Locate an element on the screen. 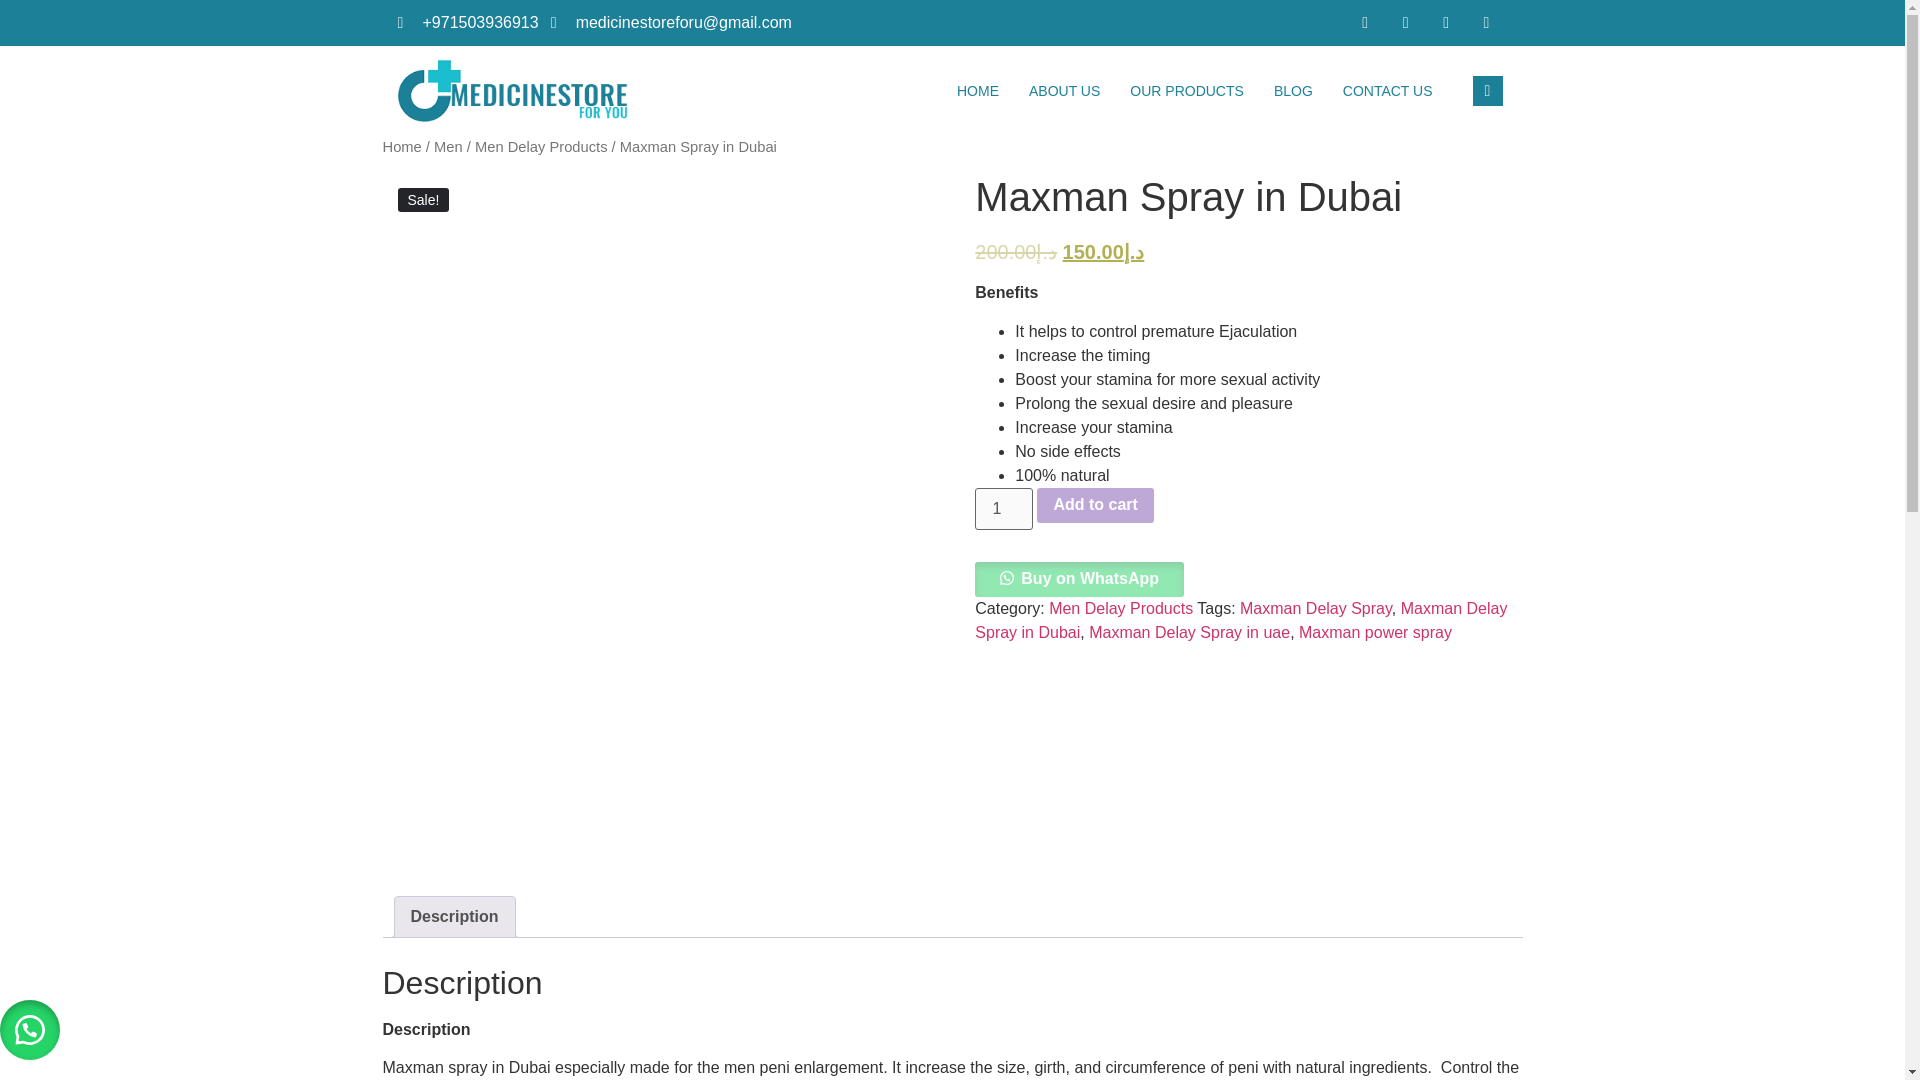 The image size is (1920, 1080). 1 is located at coordinates (1004, 509).